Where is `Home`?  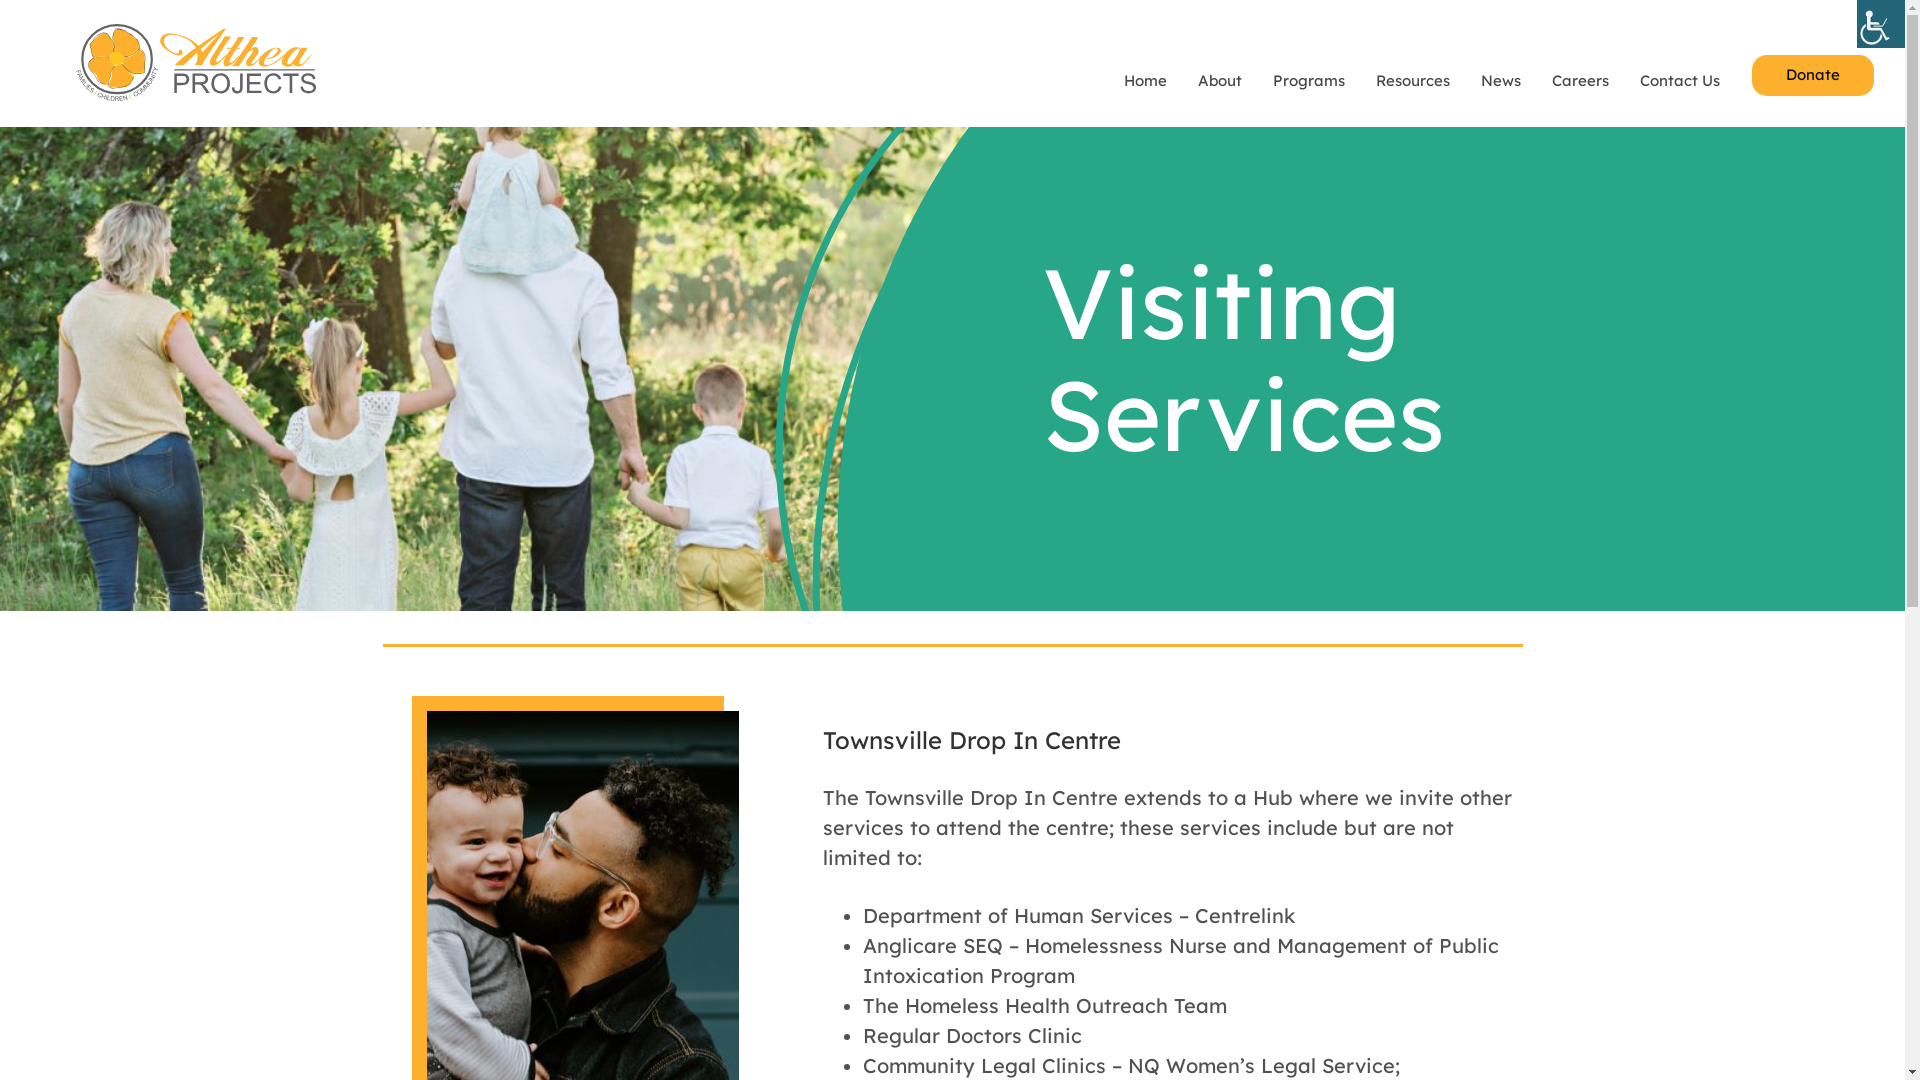
Home is located at coordinates (1146, 82).